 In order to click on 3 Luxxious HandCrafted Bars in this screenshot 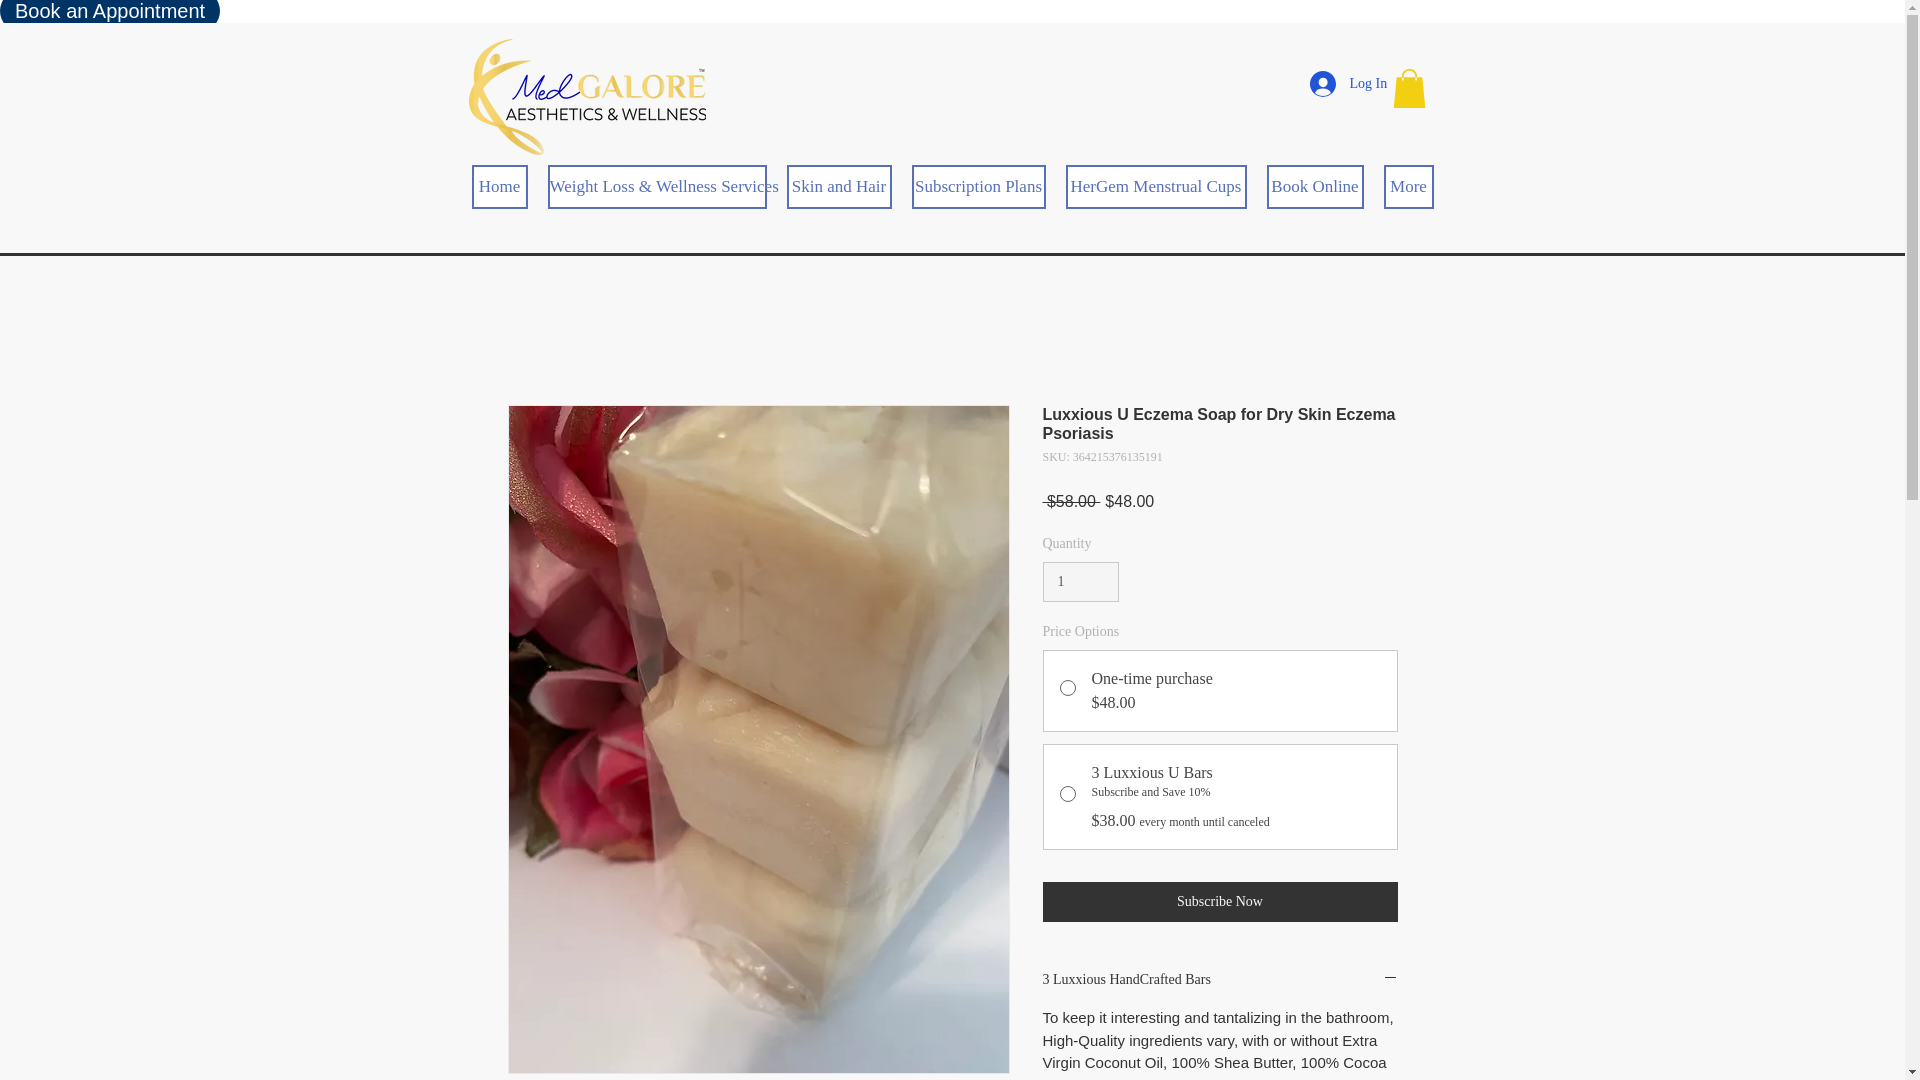, I will do `click(1220, 980)`.